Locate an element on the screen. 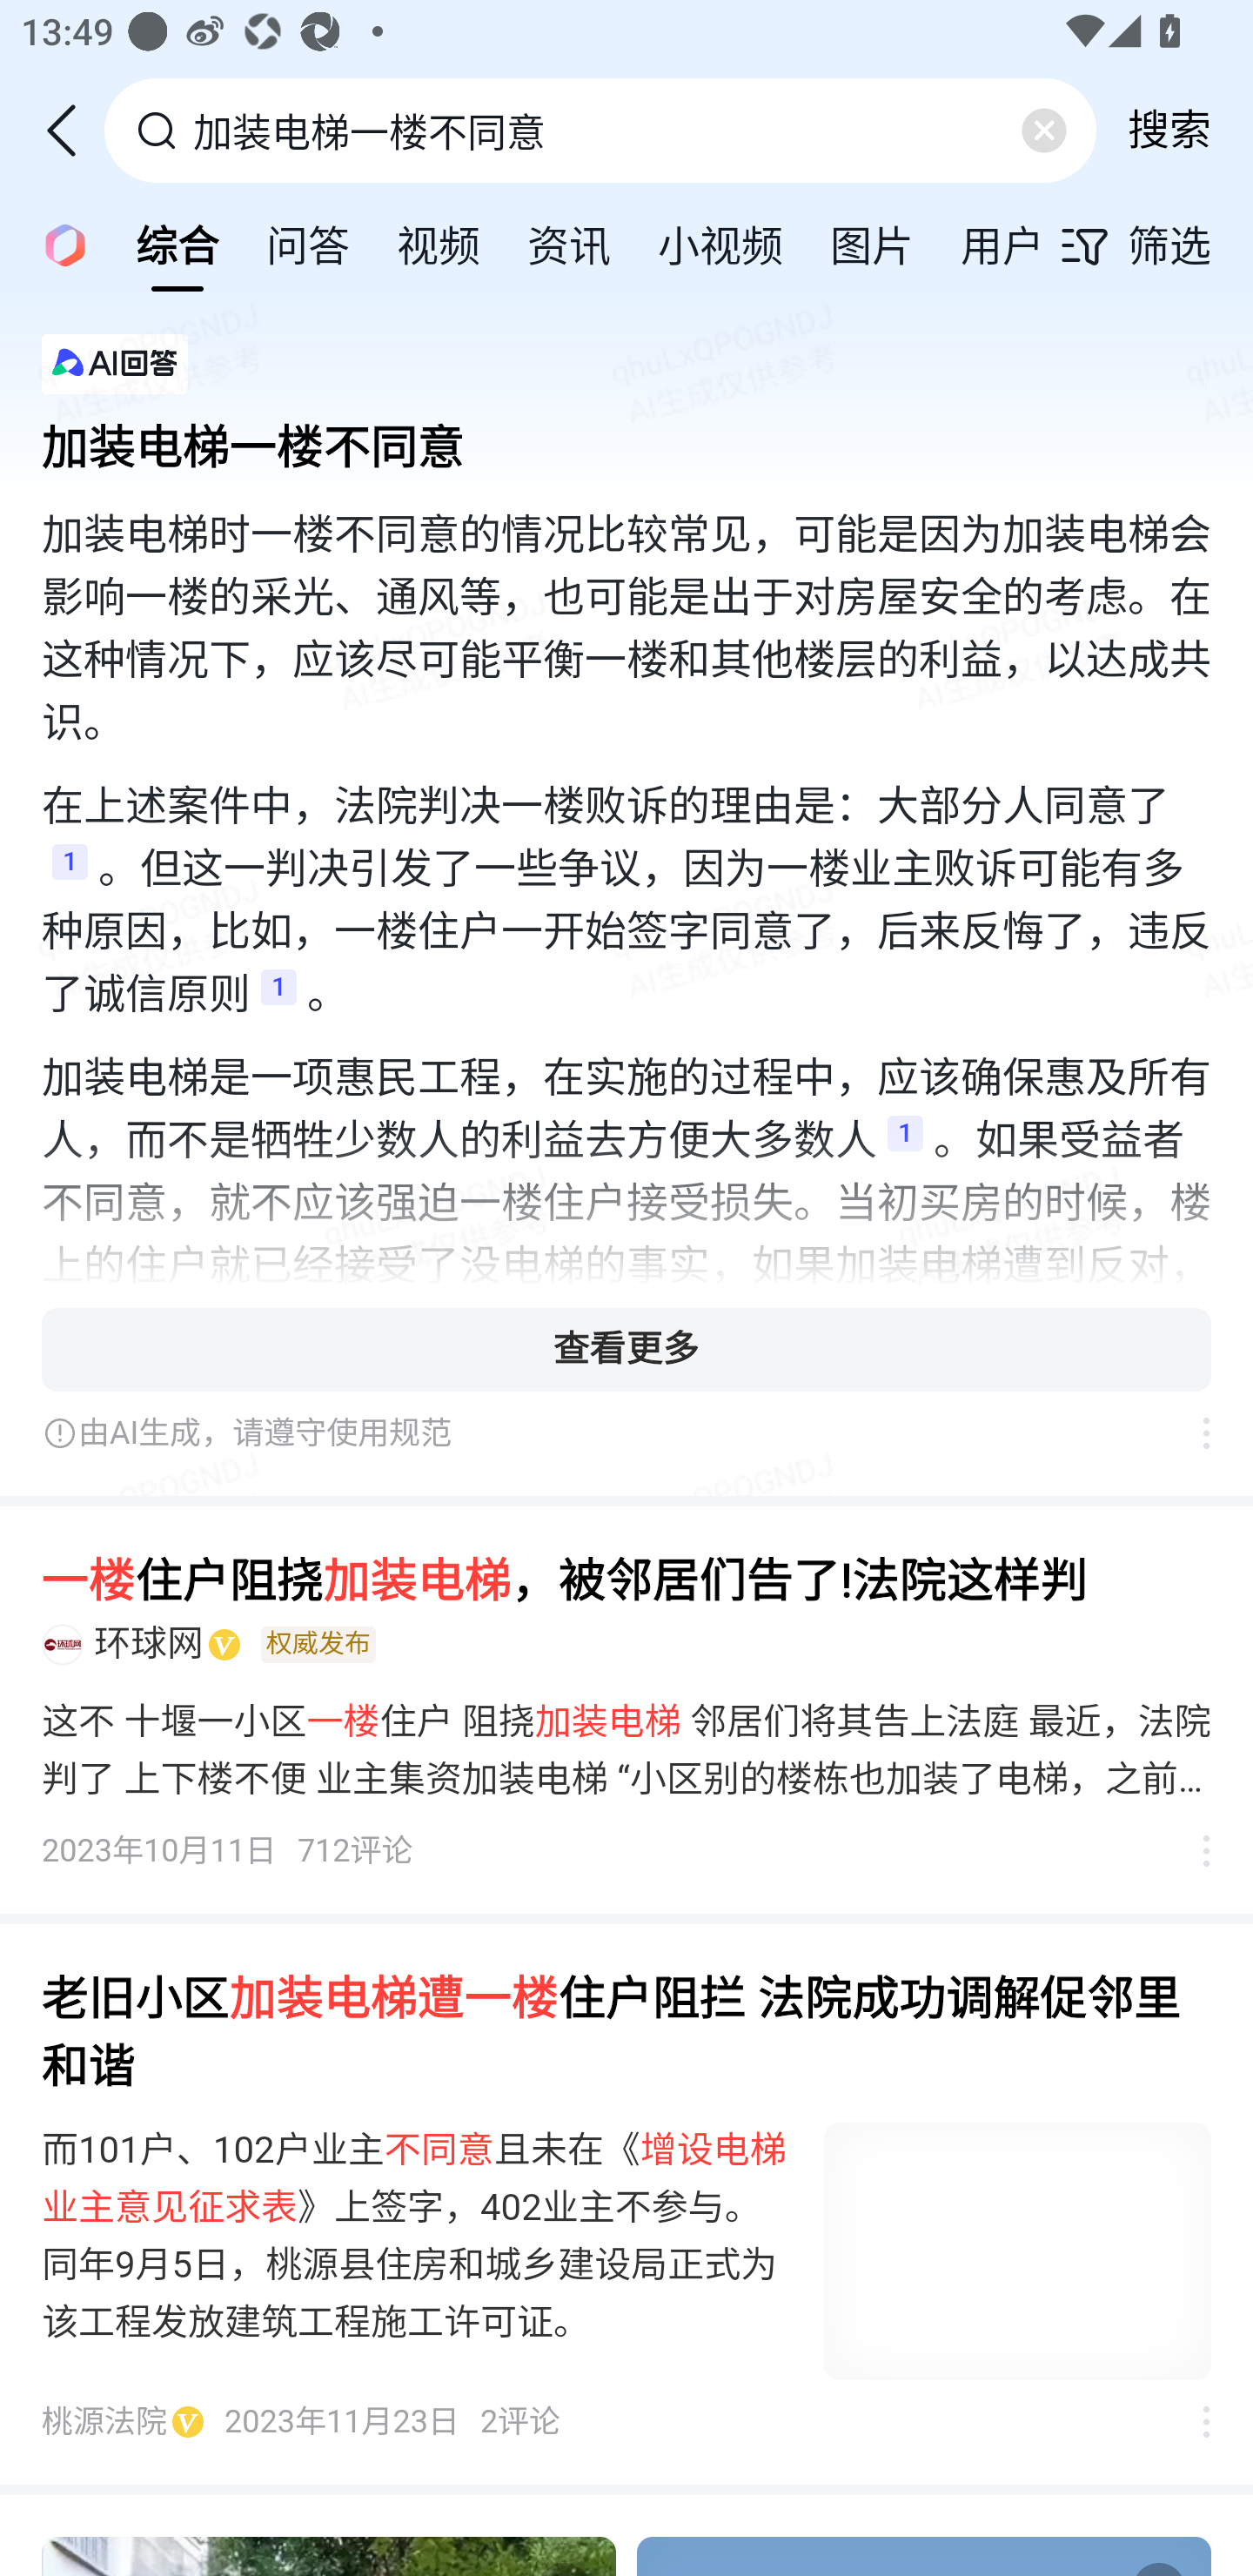 This screenshot has height=2576, width=1253. 返回 is located at coordinates (72, 131).